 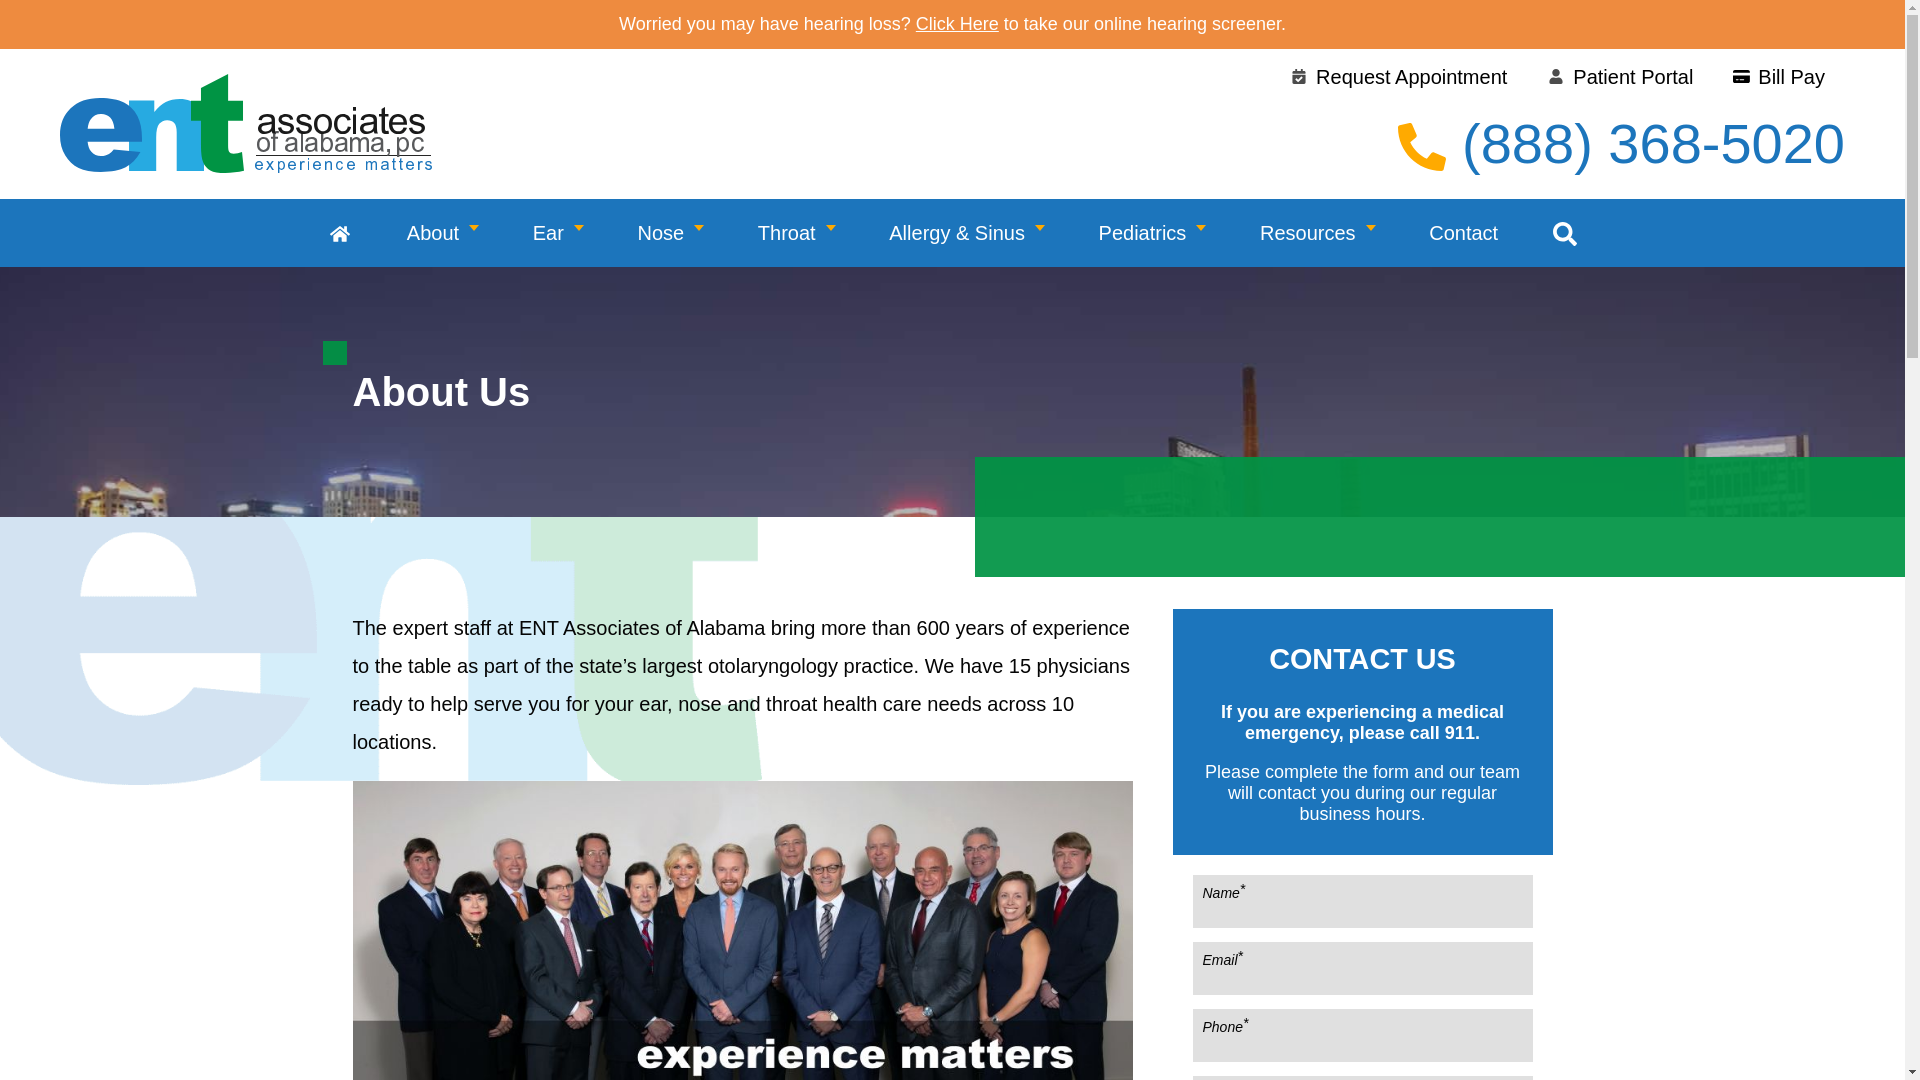 I want to click on Bill Pay, so click(x=1779, y=76).